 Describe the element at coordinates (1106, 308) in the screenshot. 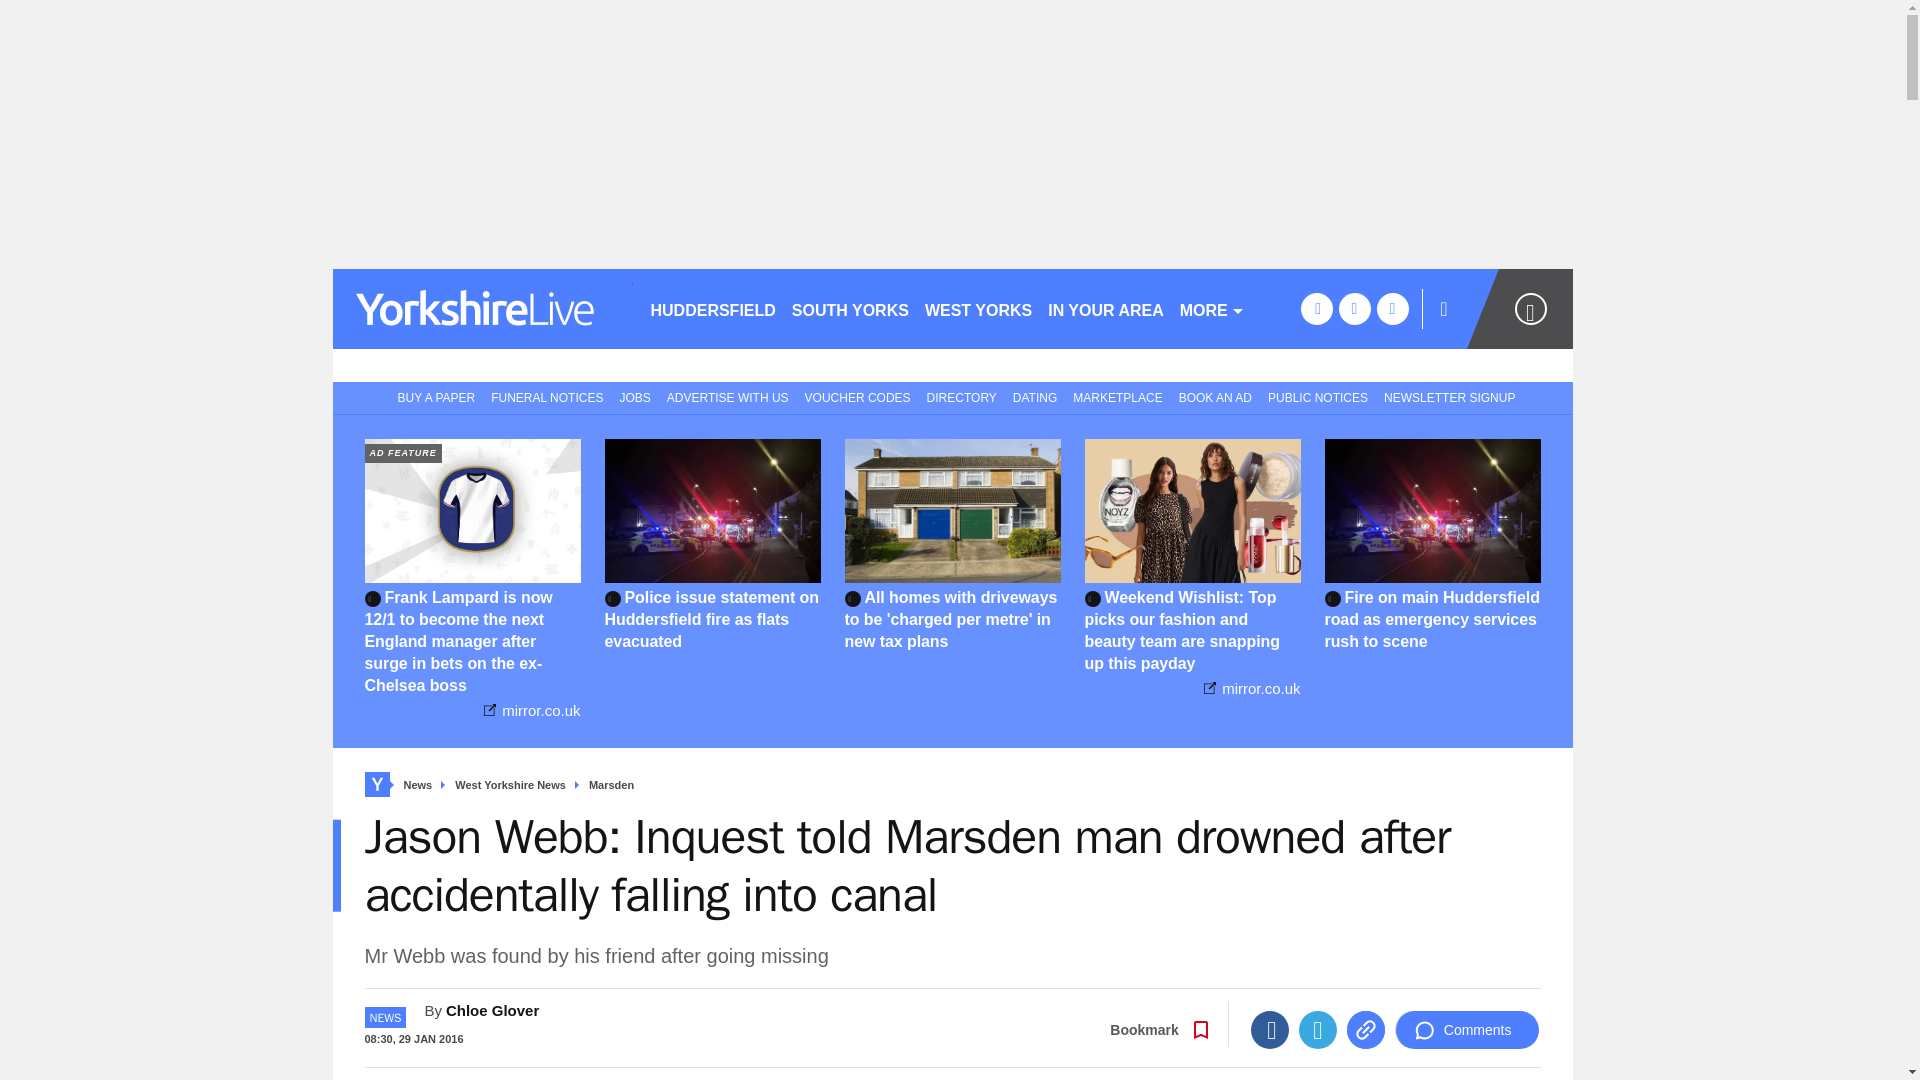

I see `IN YOUR AREA` at that location.